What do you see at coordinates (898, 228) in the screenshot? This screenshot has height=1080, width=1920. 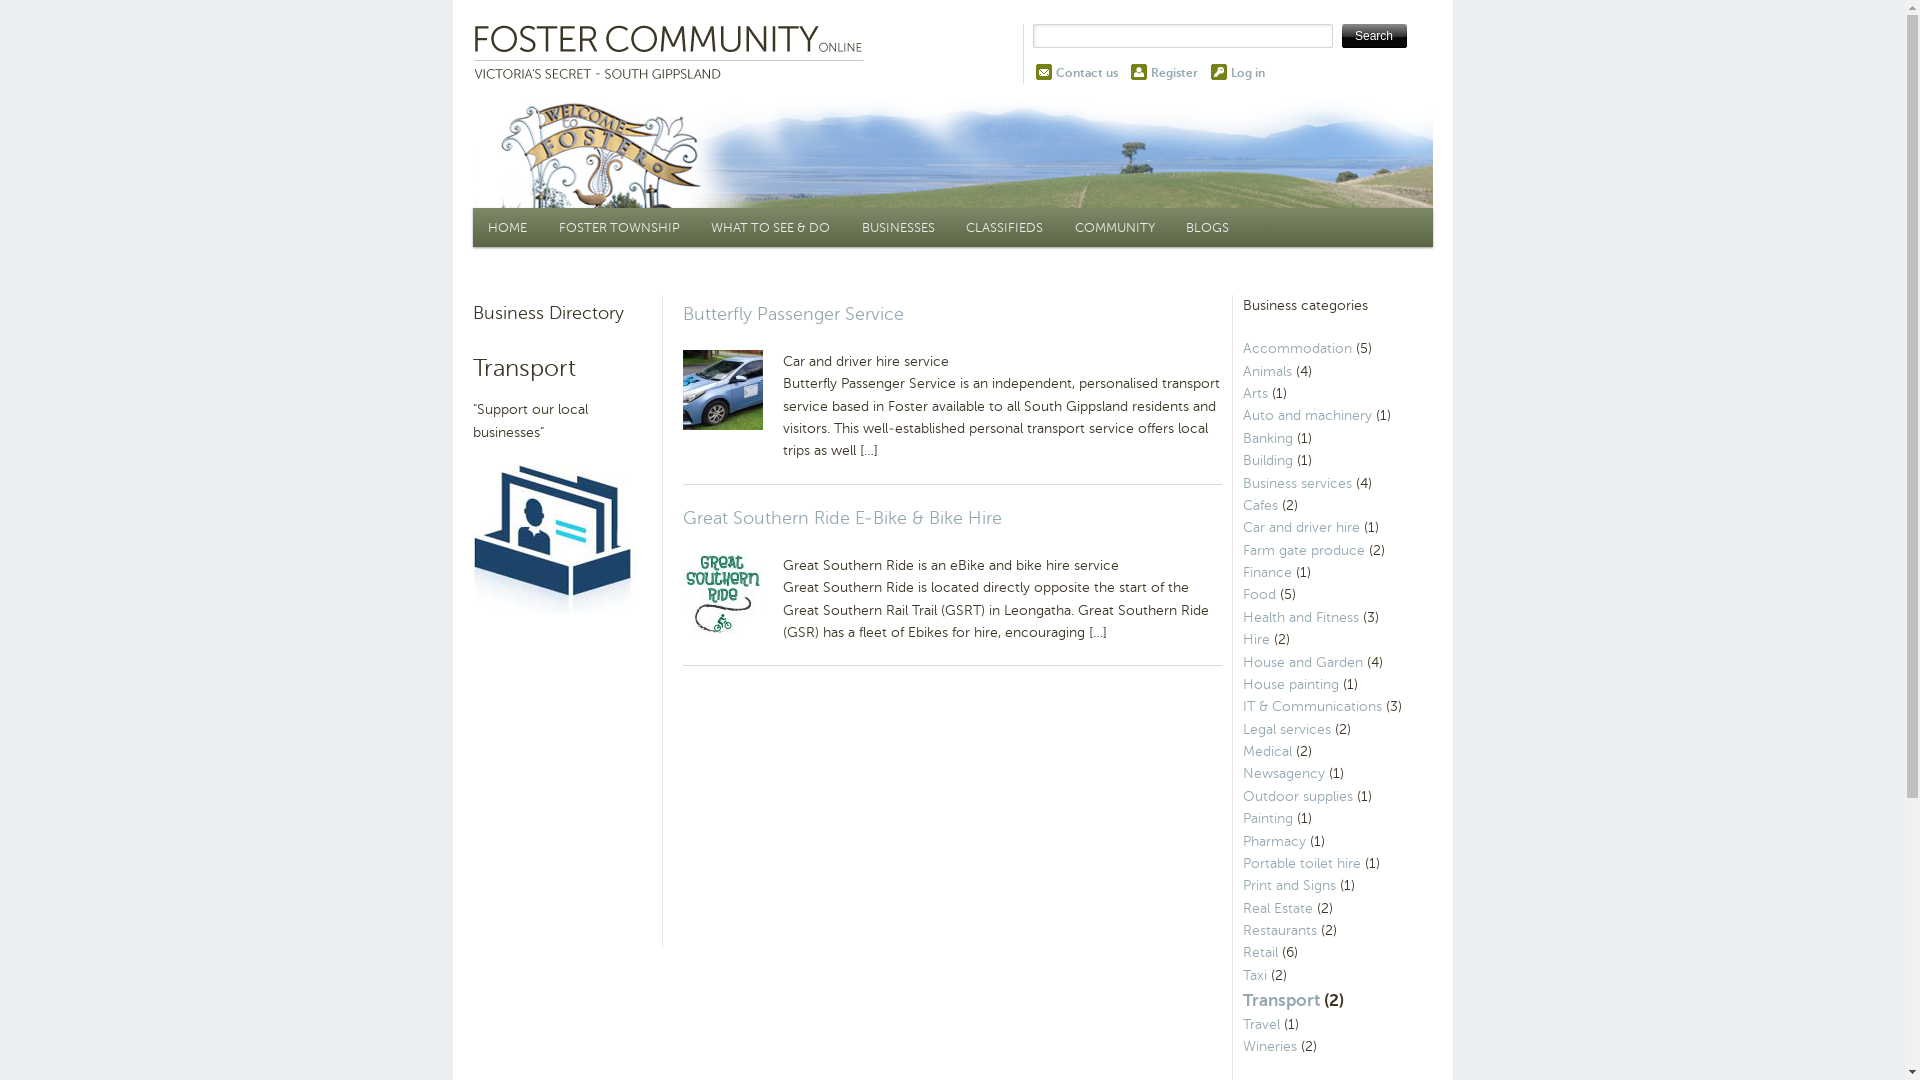 I see `BUSINESSES` at bounding box center [898, 228].